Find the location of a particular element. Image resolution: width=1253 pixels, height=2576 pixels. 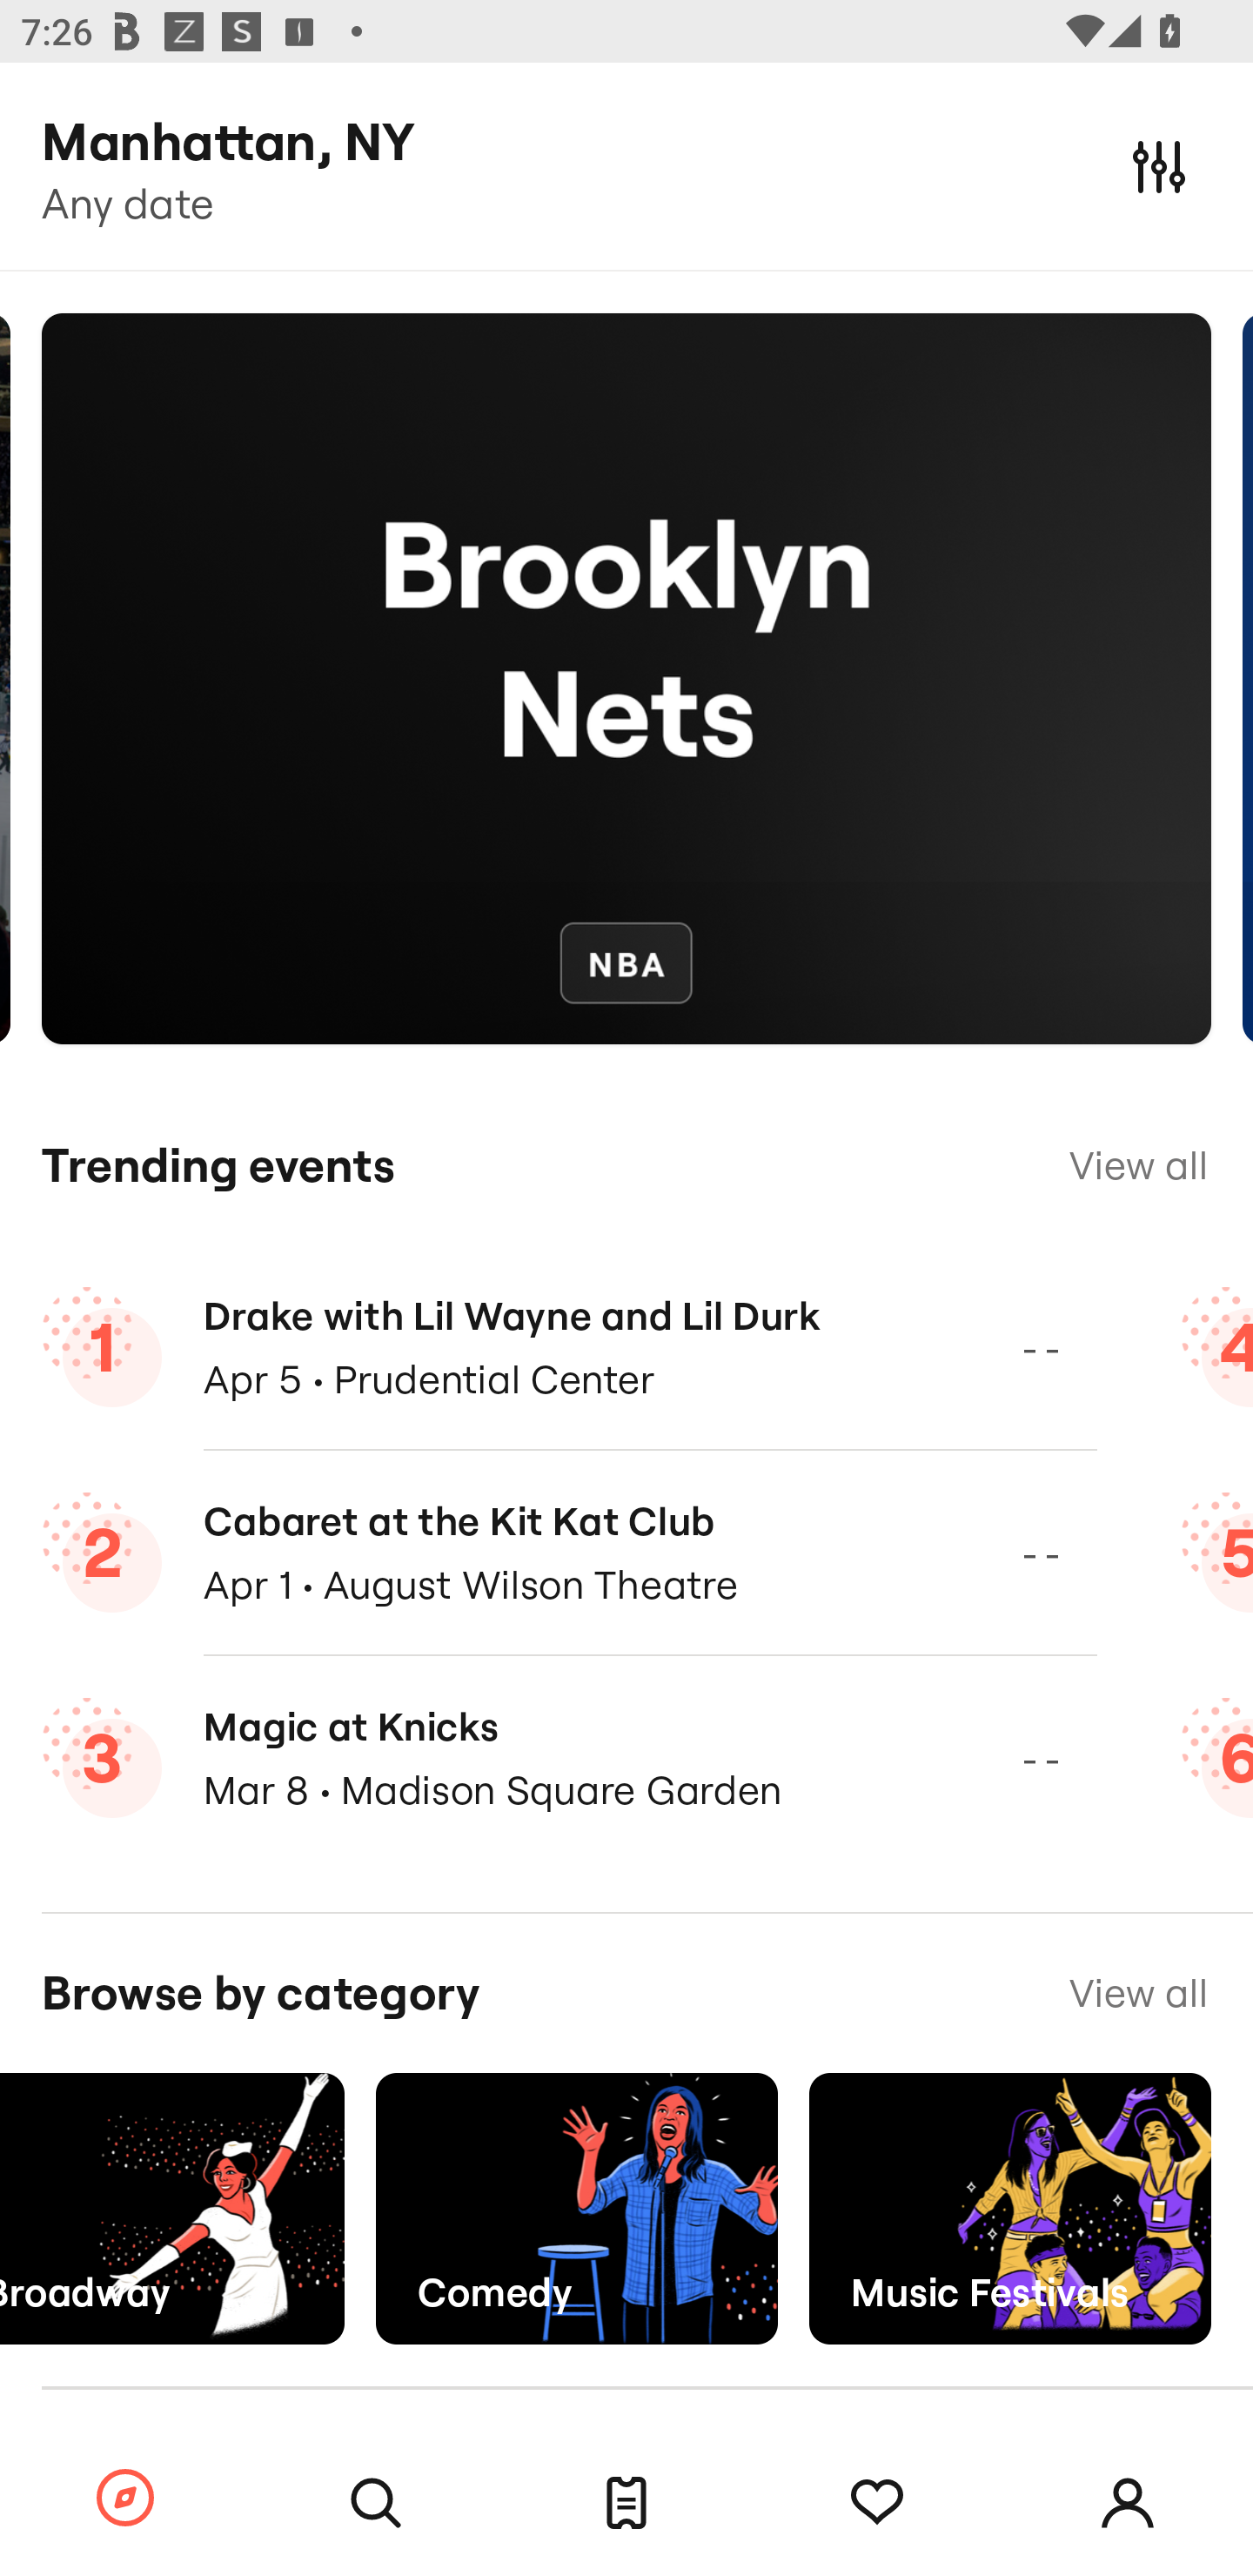

Browse is located at coordinates (125, 2499).